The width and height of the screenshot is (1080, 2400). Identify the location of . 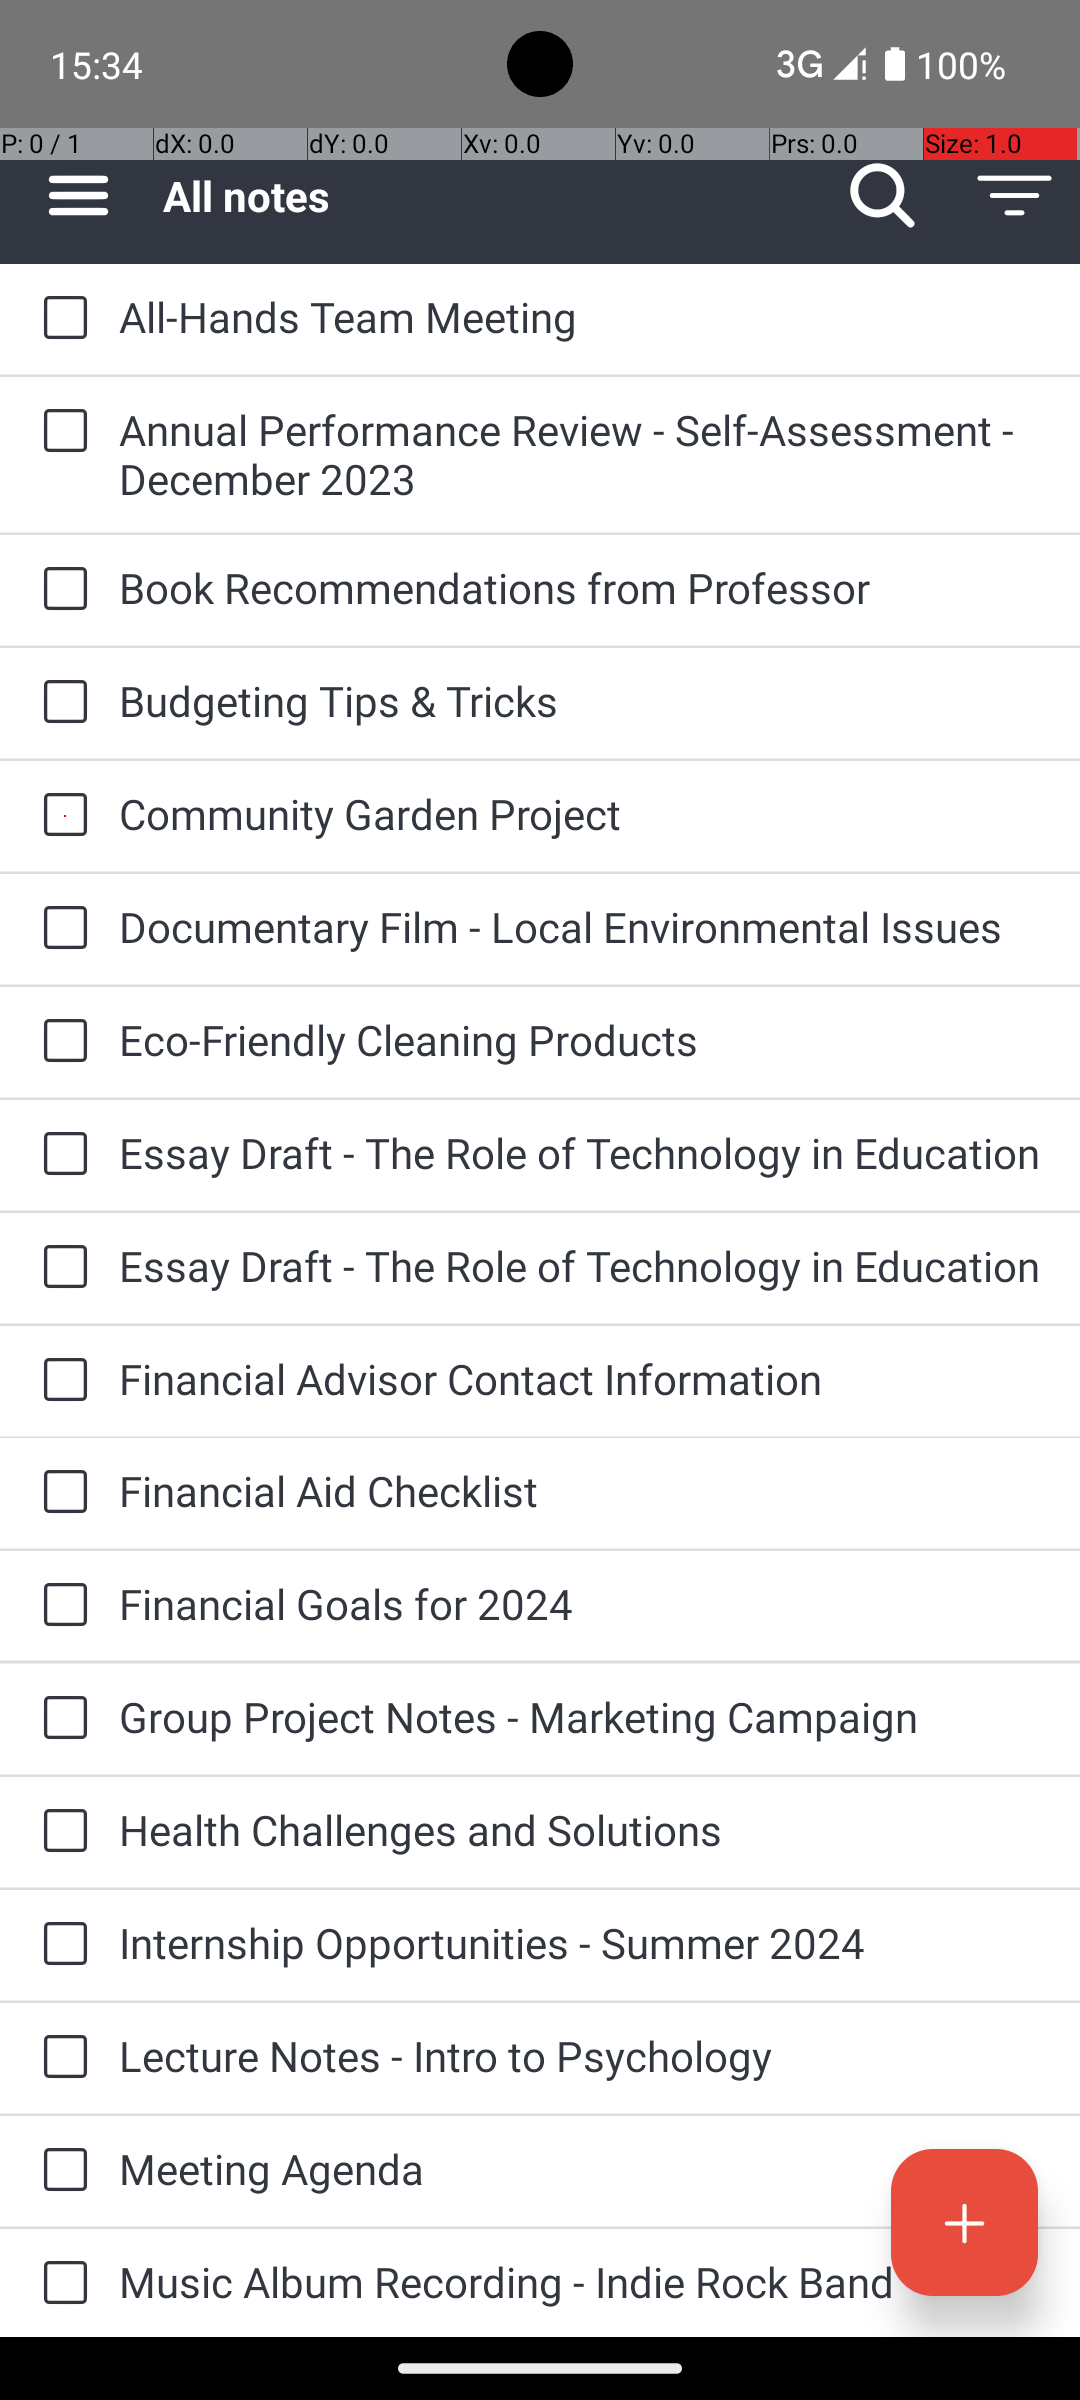
(1014, 196).